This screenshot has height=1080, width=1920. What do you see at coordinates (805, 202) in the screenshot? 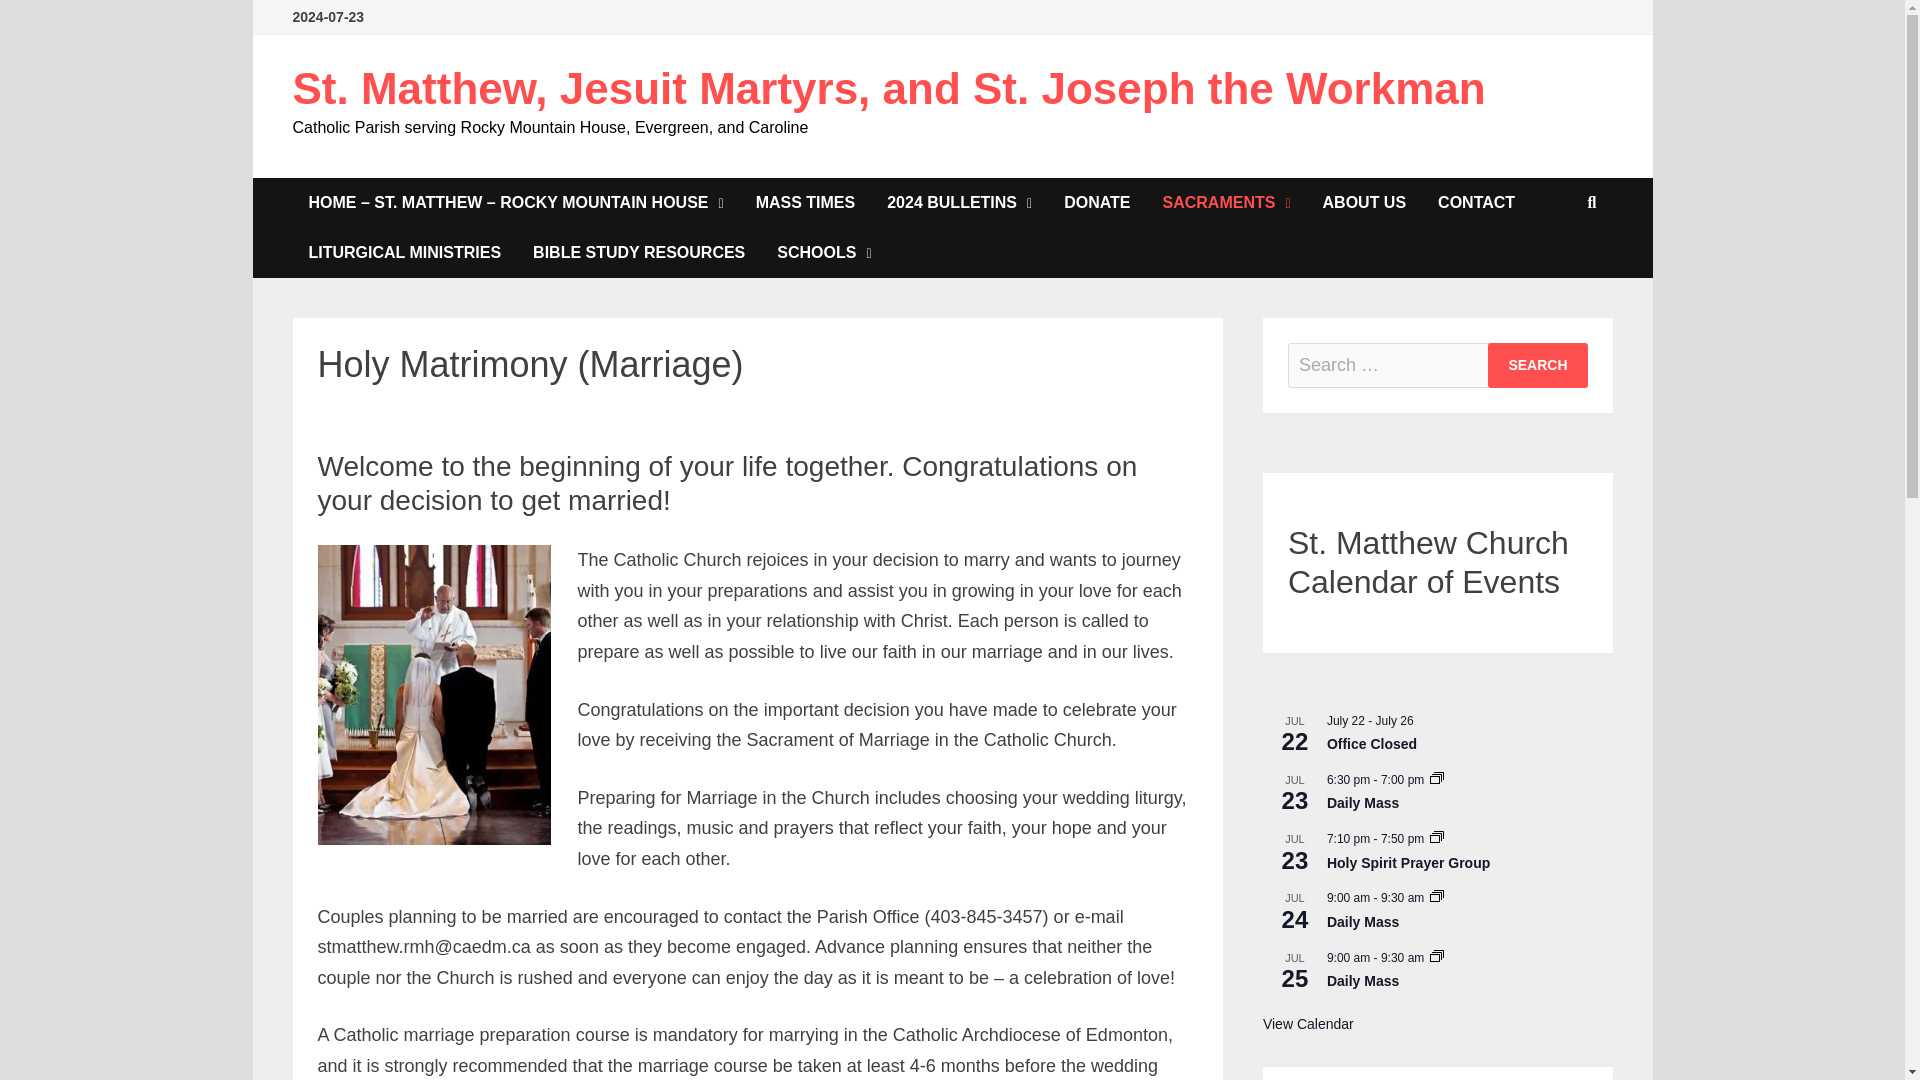
I see `MASS TIMES` at bounding box center [805, 202].